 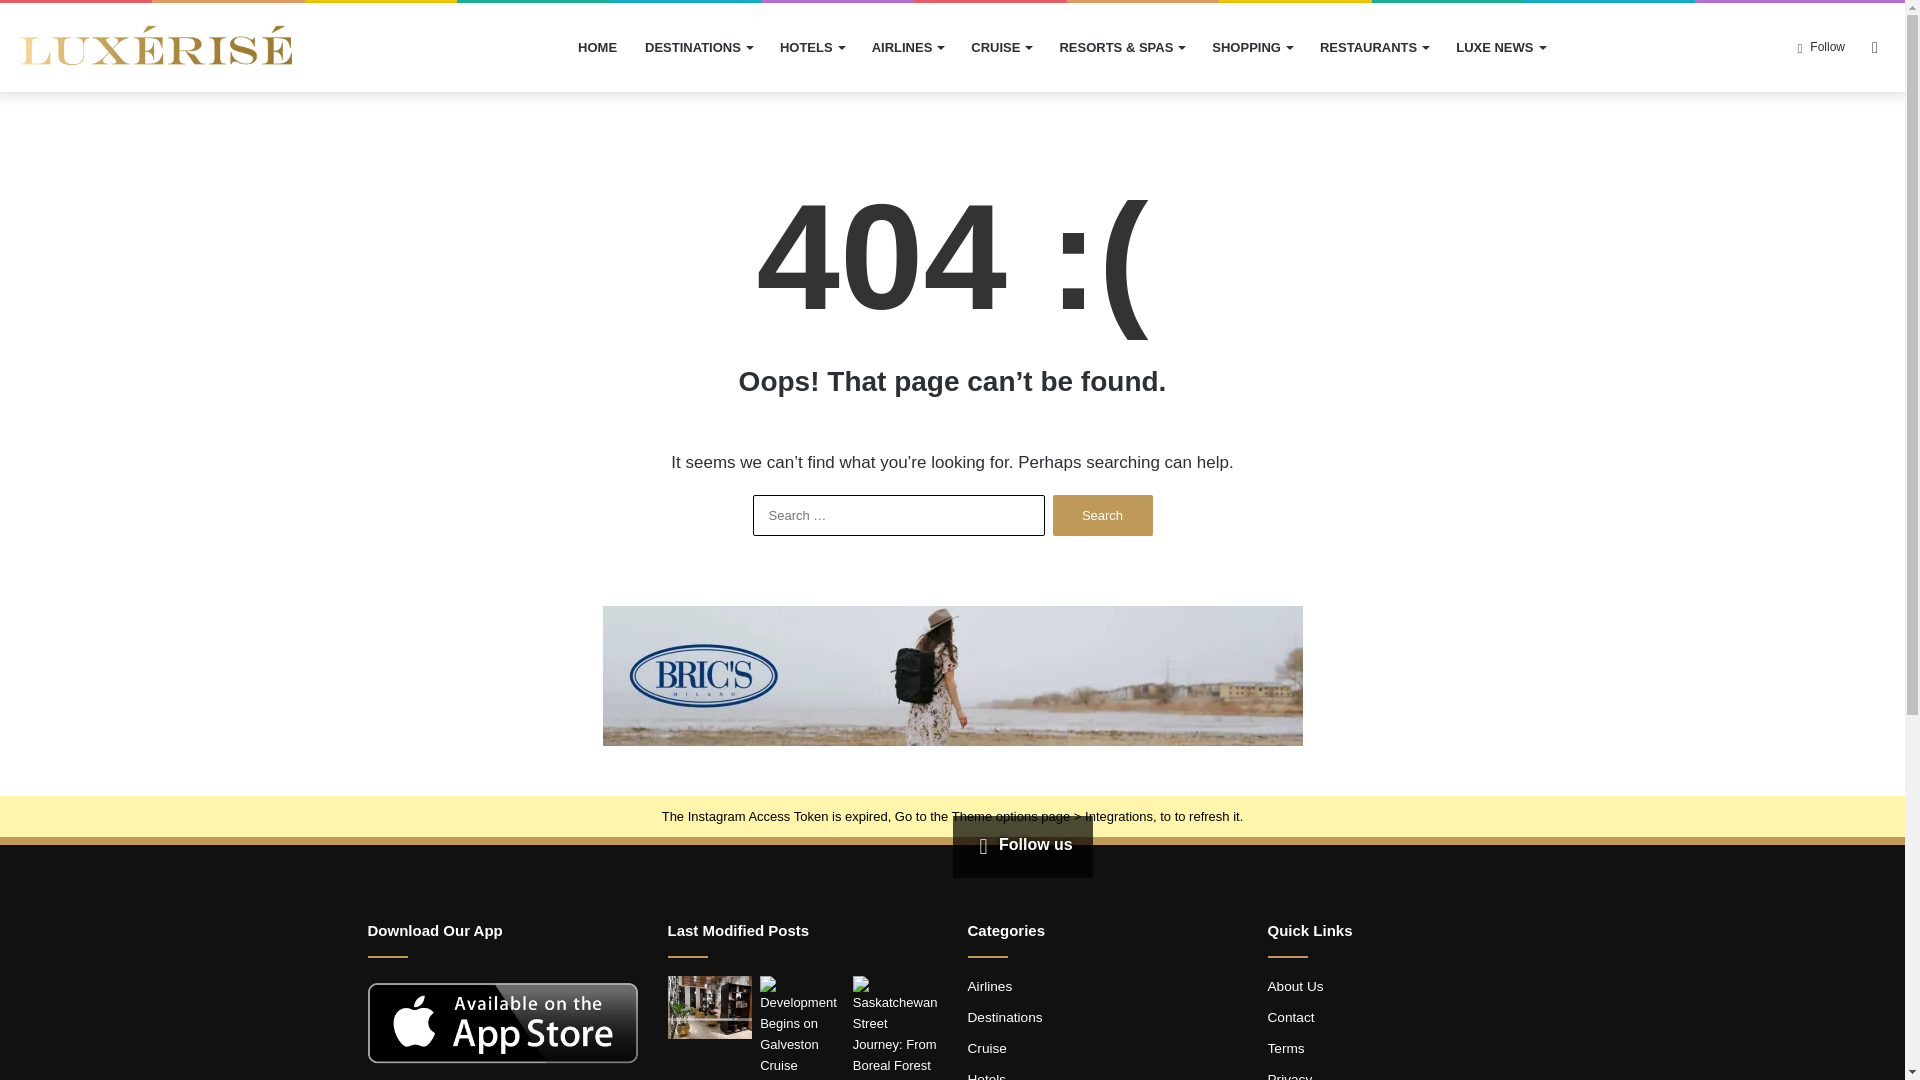 What do you see at coordinates (1021, 844) in the screenshot?
I see `Follow us` at bounding box center [1021, 844].